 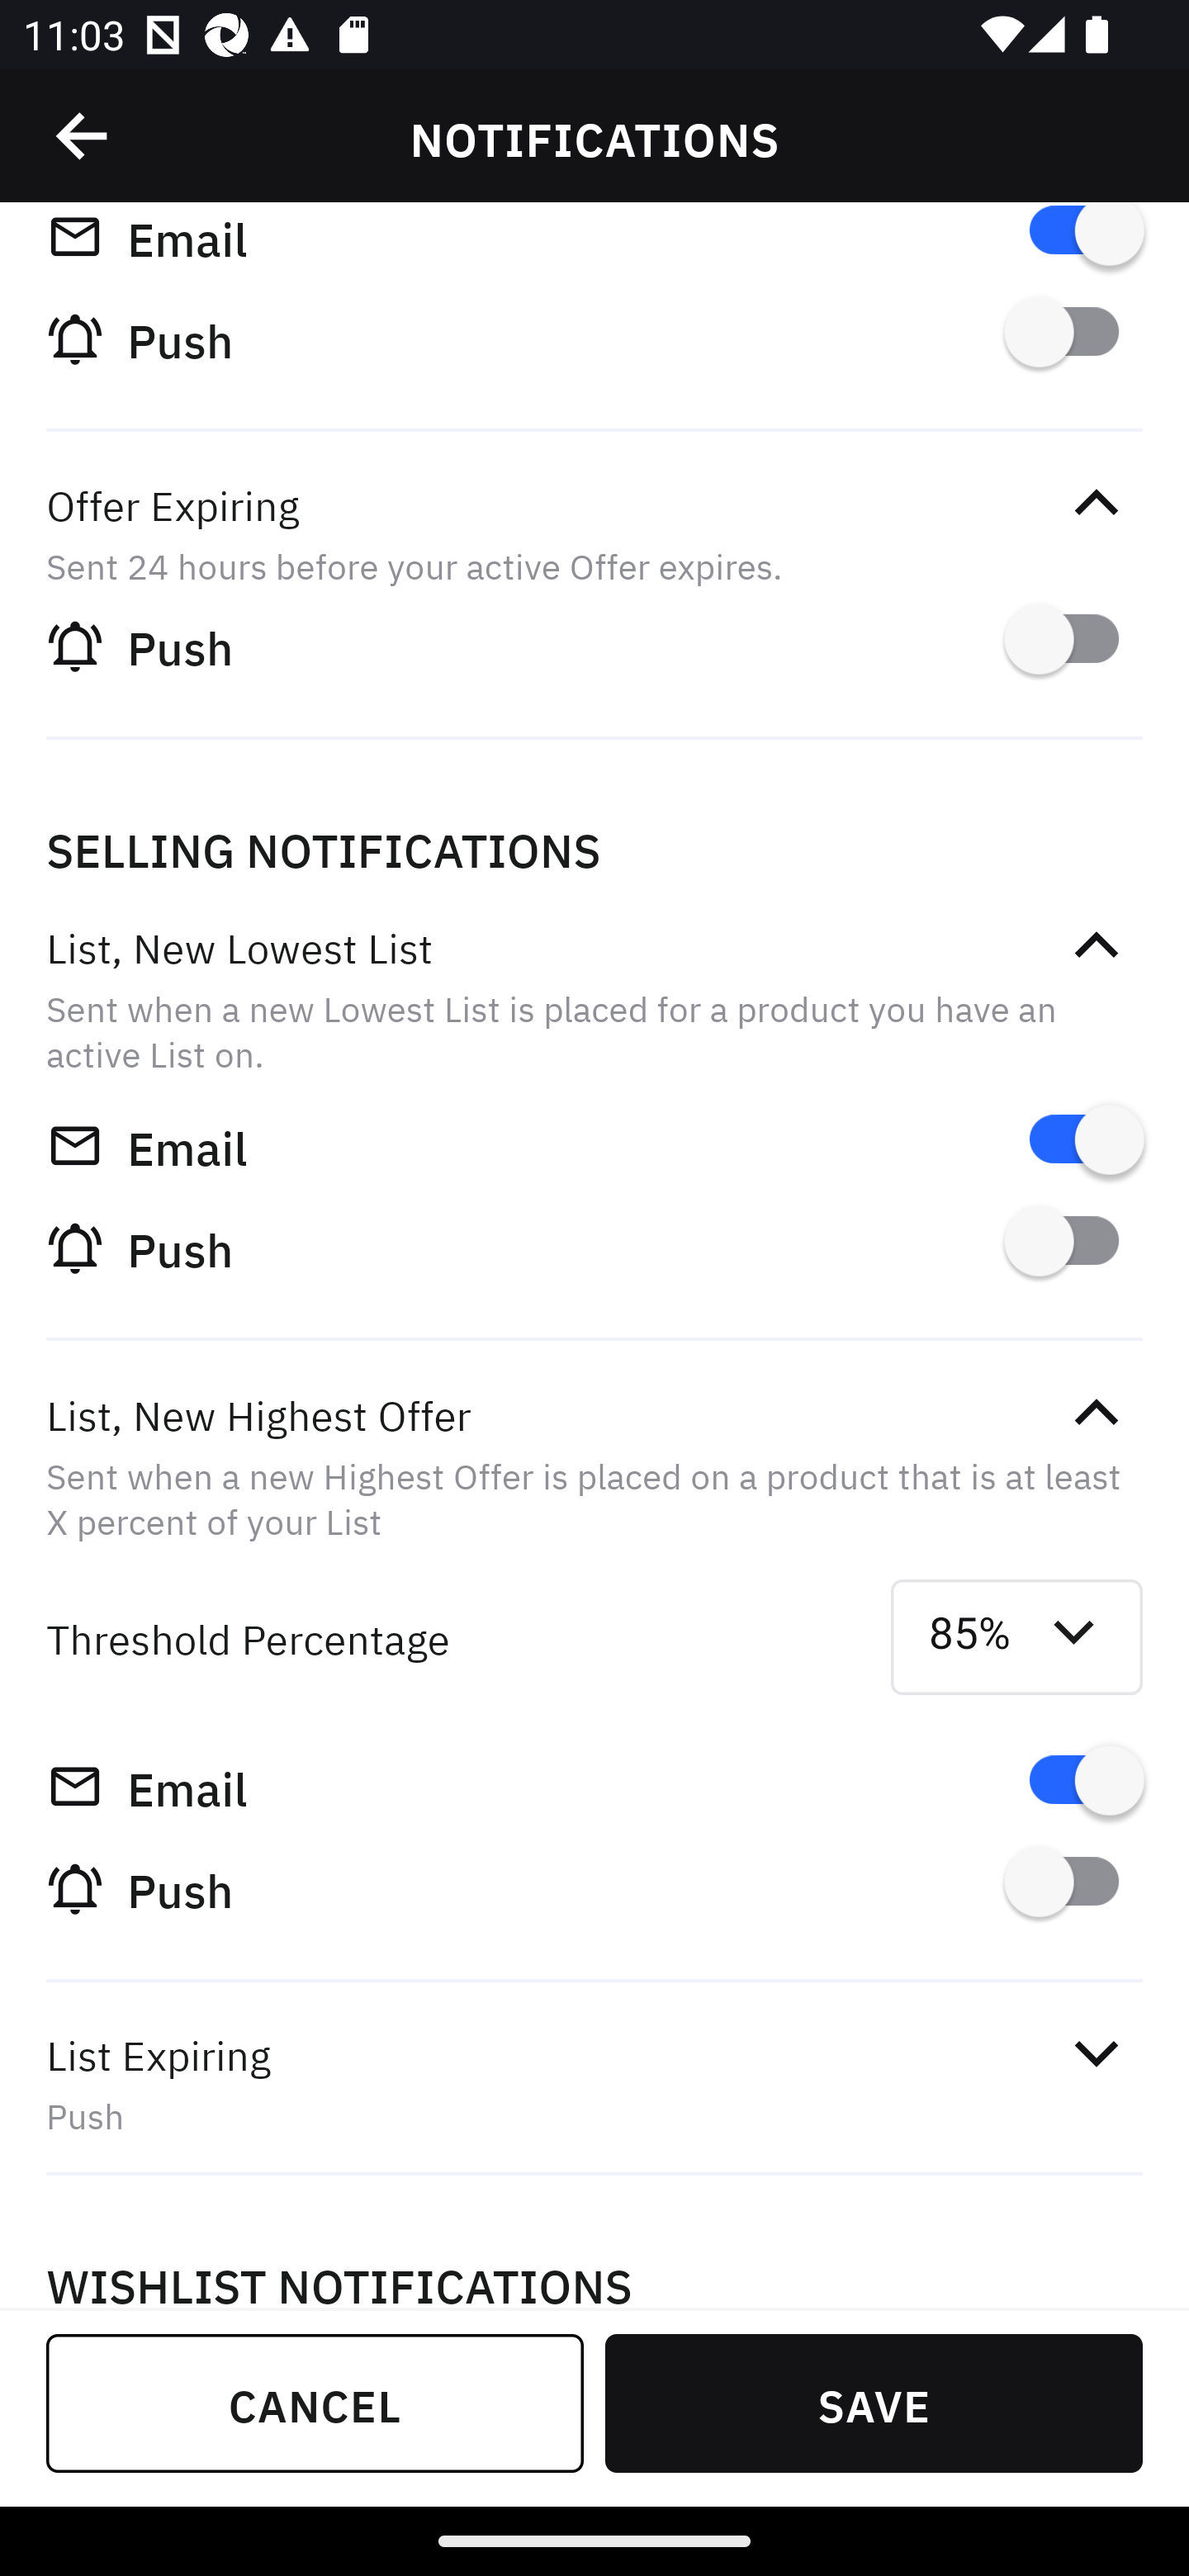 What do you see at coordinates (594, 2084) in the screenshot?
I see `List Expiring  Push` at bounding box center [594, 2084].